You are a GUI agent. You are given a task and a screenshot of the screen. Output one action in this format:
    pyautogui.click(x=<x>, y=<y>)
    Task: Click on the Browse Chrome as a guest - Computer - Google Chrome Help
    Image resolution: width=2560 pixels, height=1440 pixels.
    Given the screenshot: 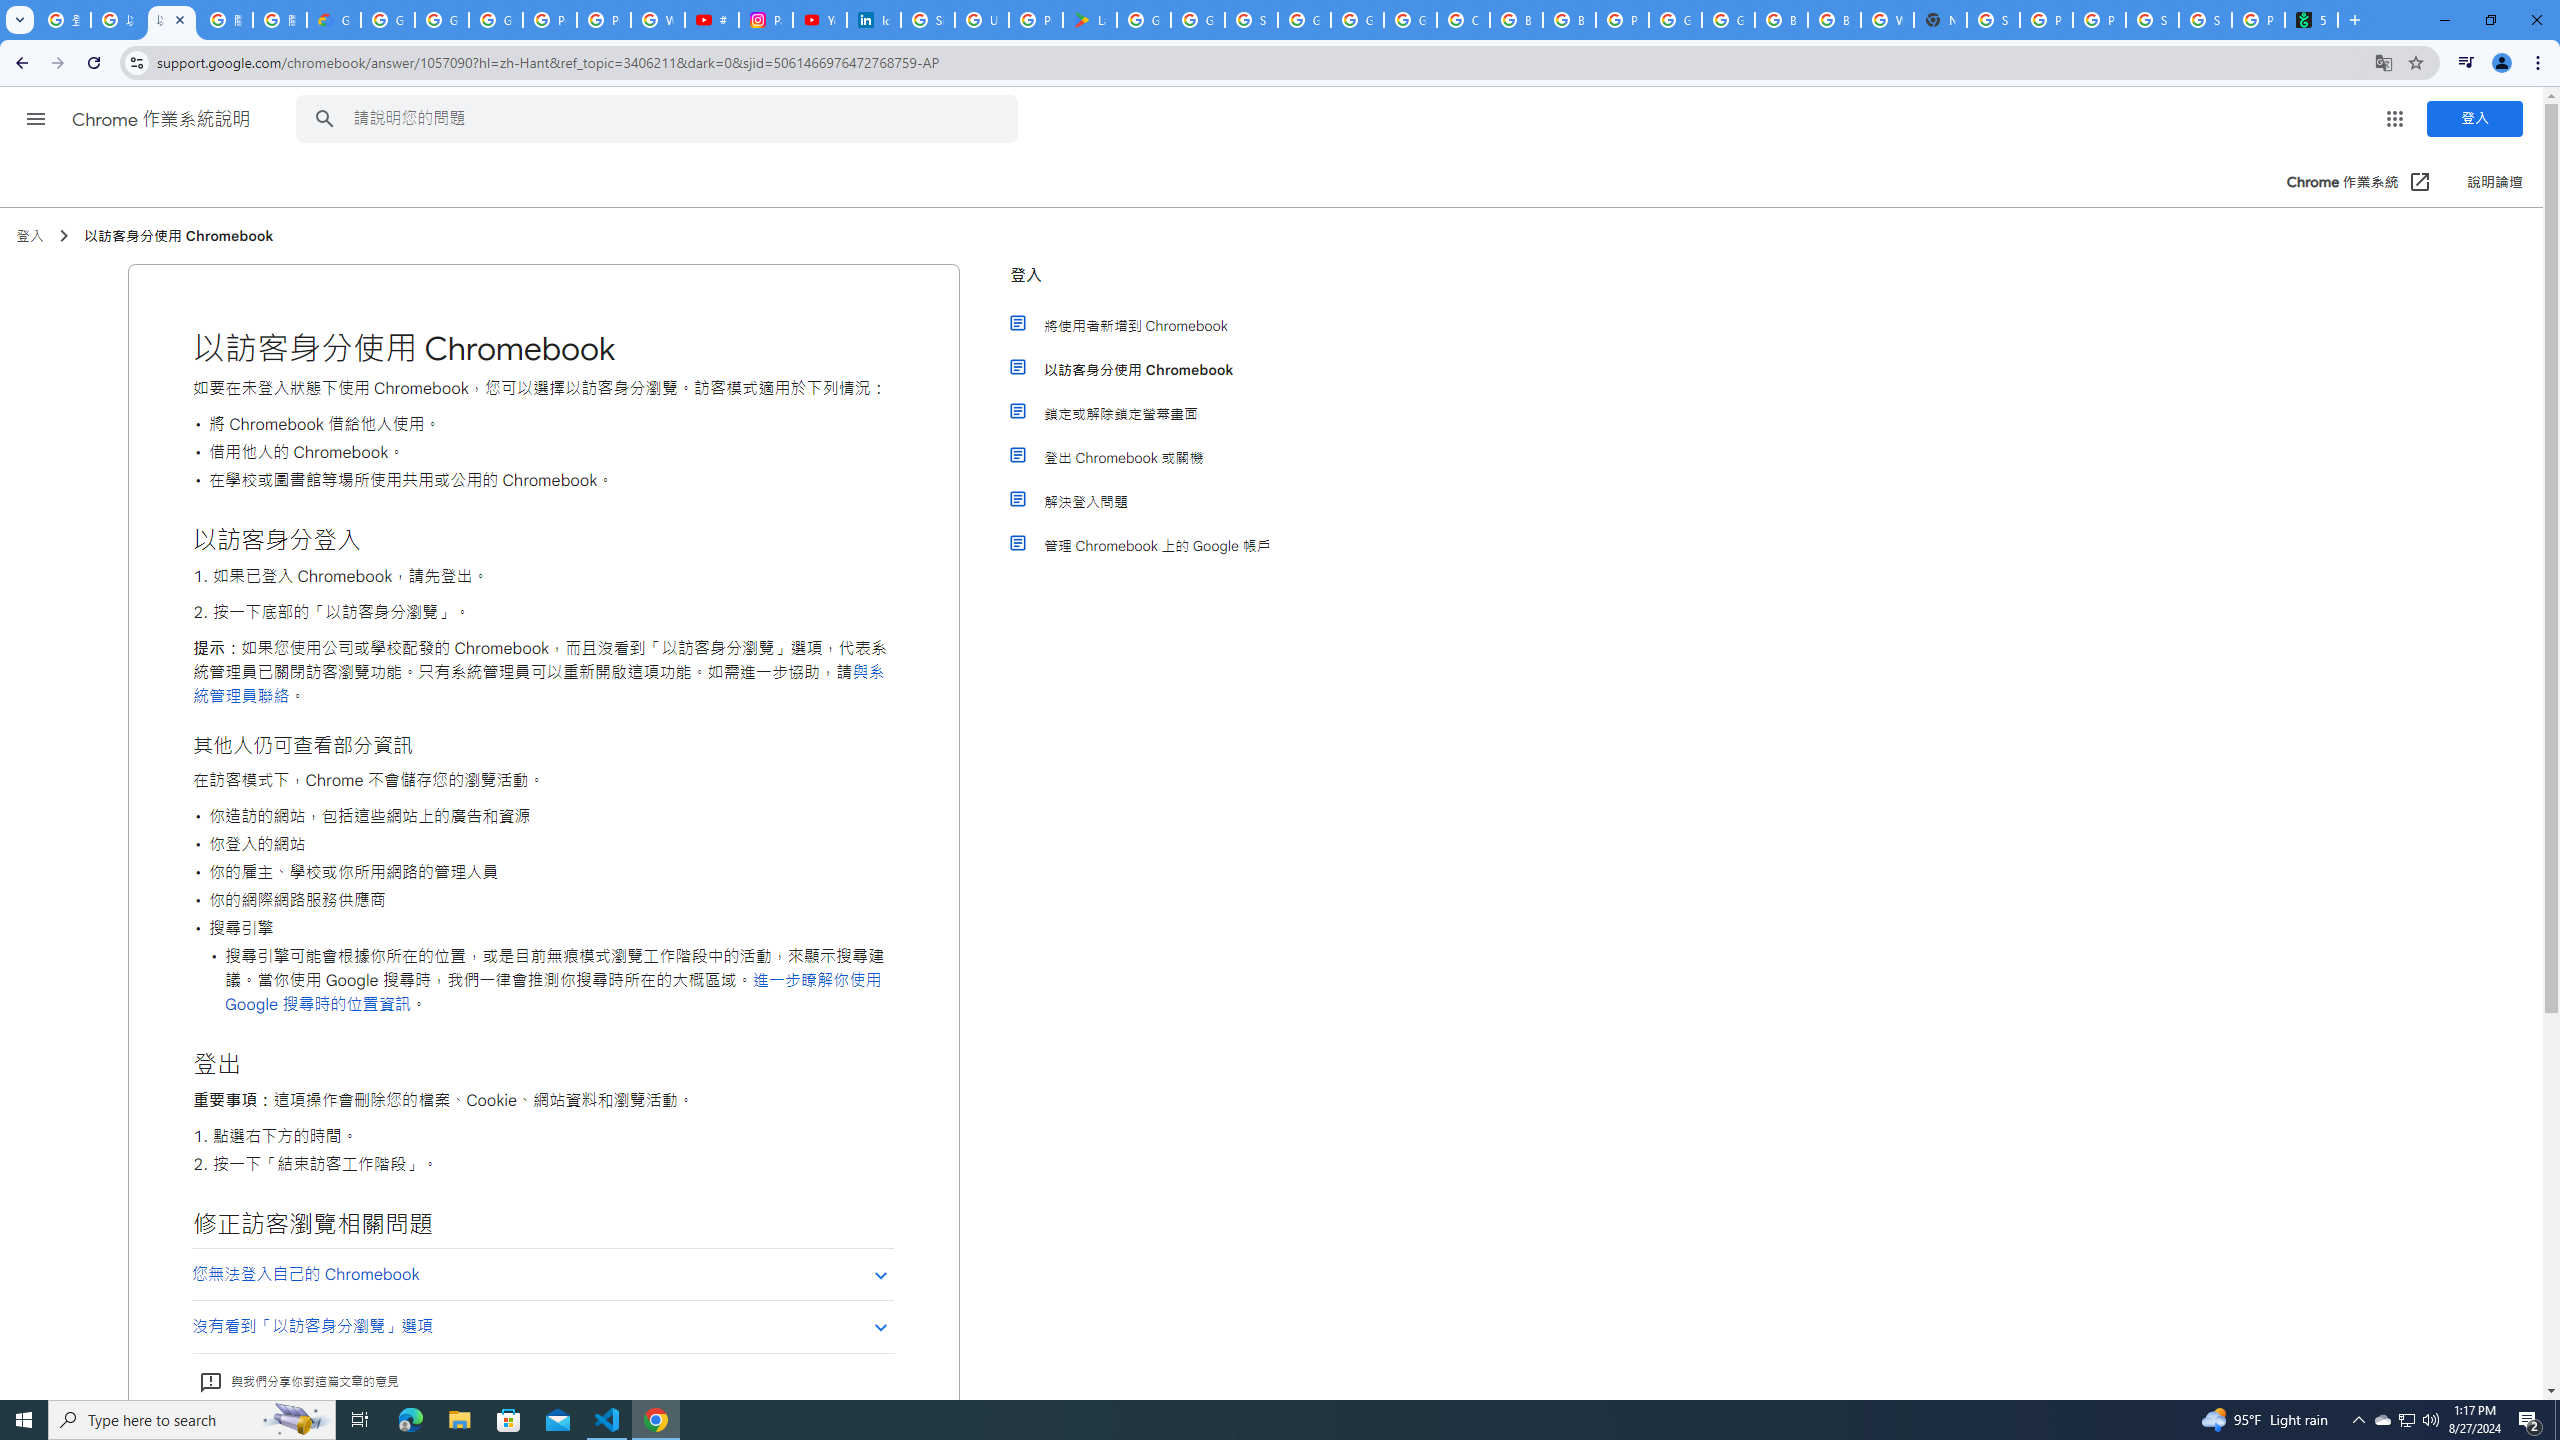 What is the action you would take?
    pyautogui.click(x=1516, y=20)
    